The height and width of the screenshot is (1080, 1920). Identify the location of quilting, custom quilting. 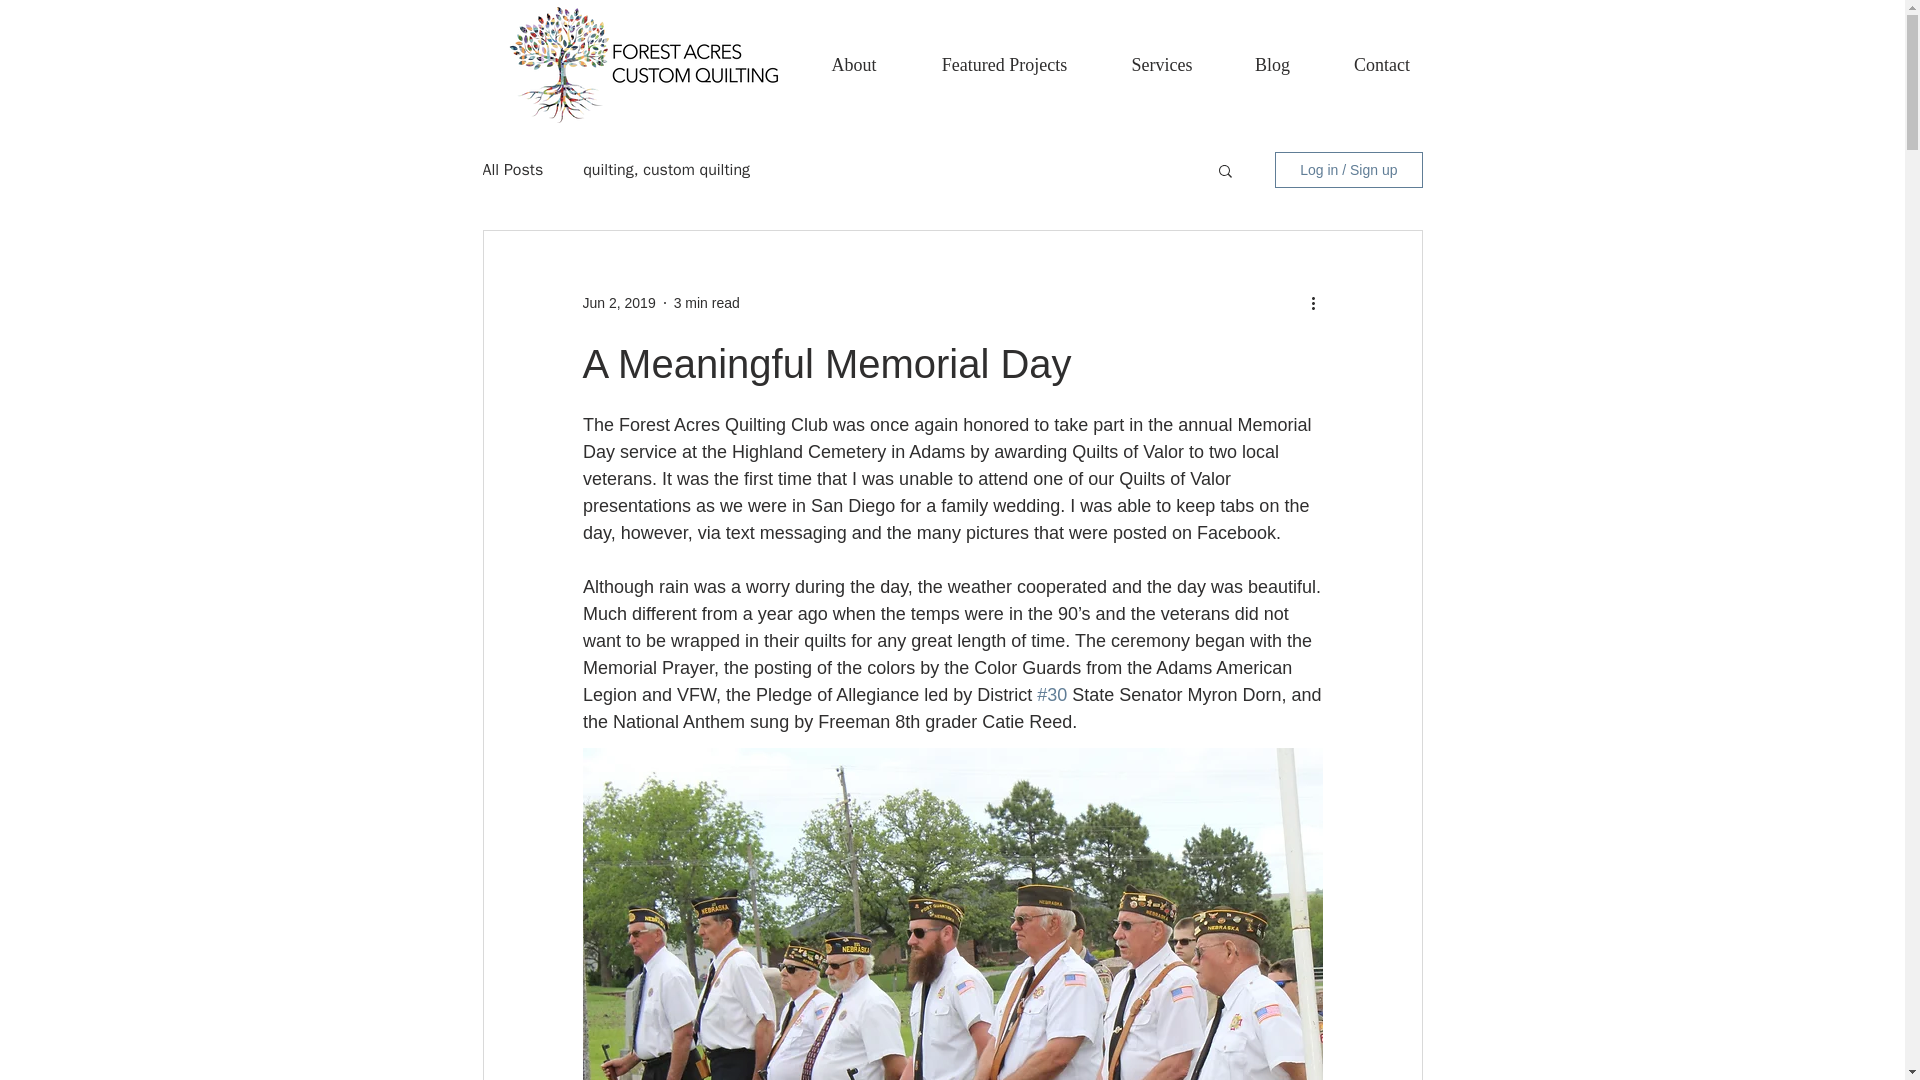
(666, 170).